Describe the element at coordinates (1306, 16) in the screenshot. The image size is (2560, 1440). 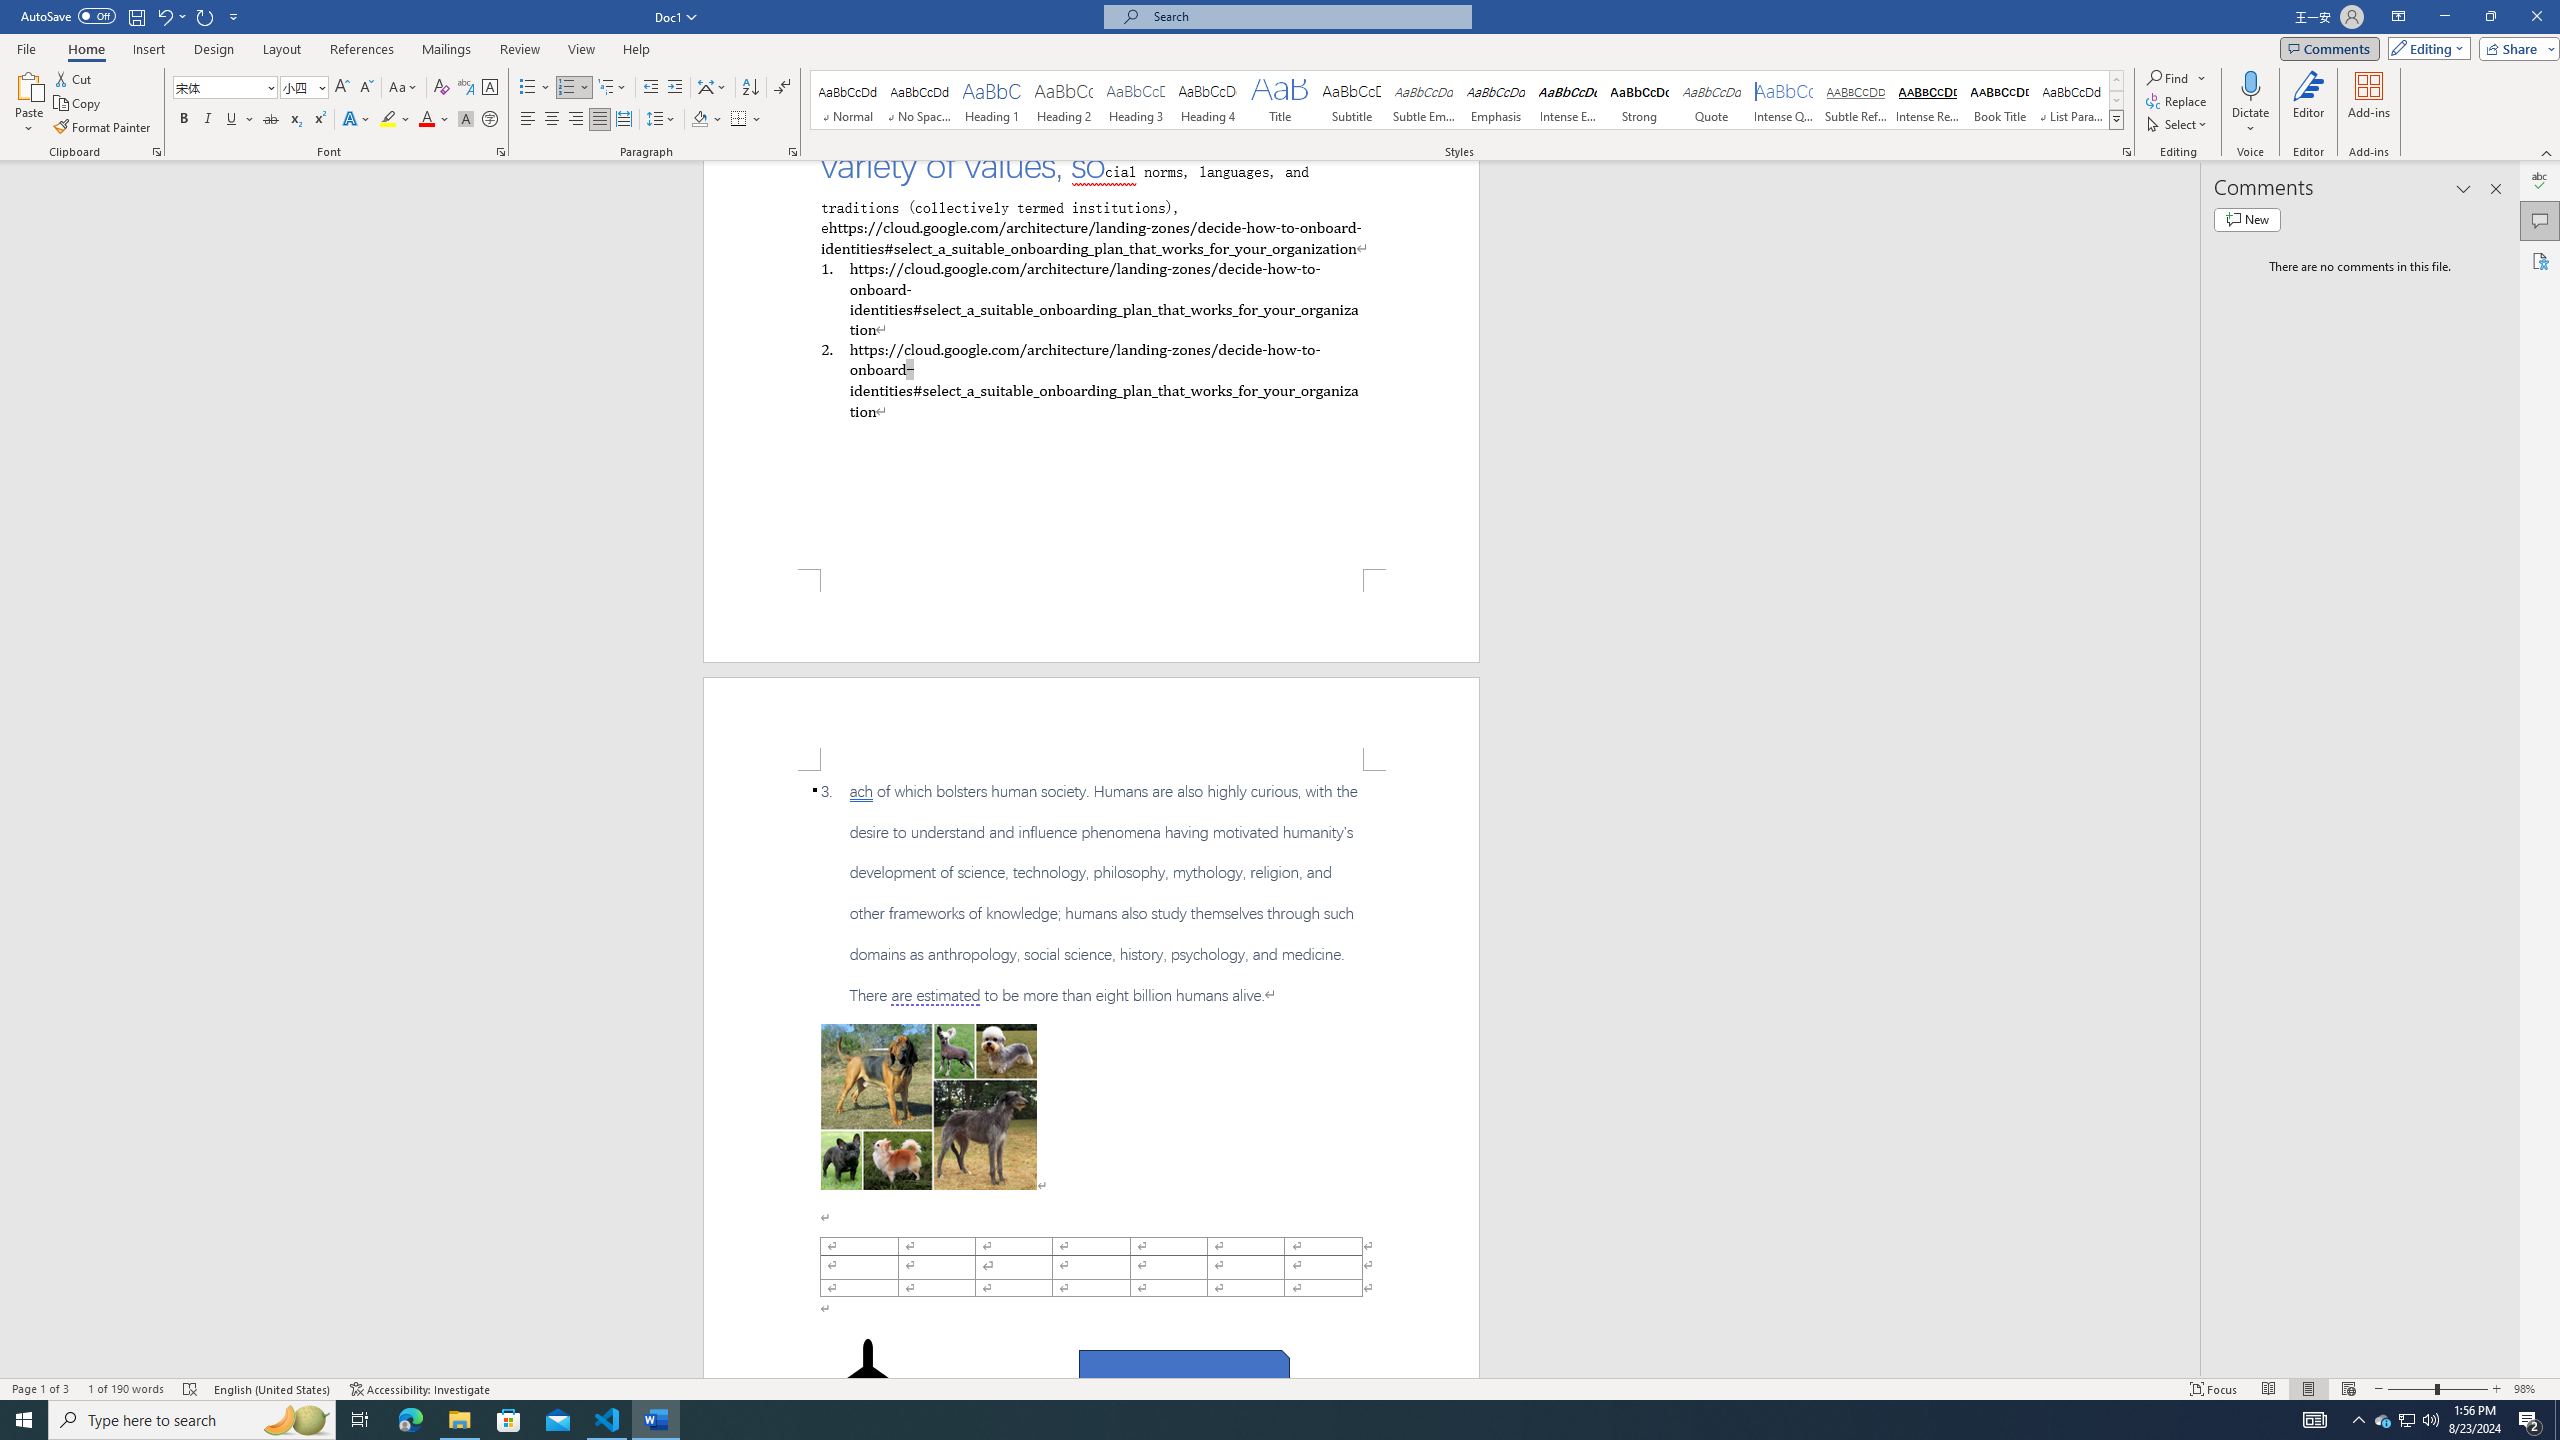
I see `Microsoft search` at that location.